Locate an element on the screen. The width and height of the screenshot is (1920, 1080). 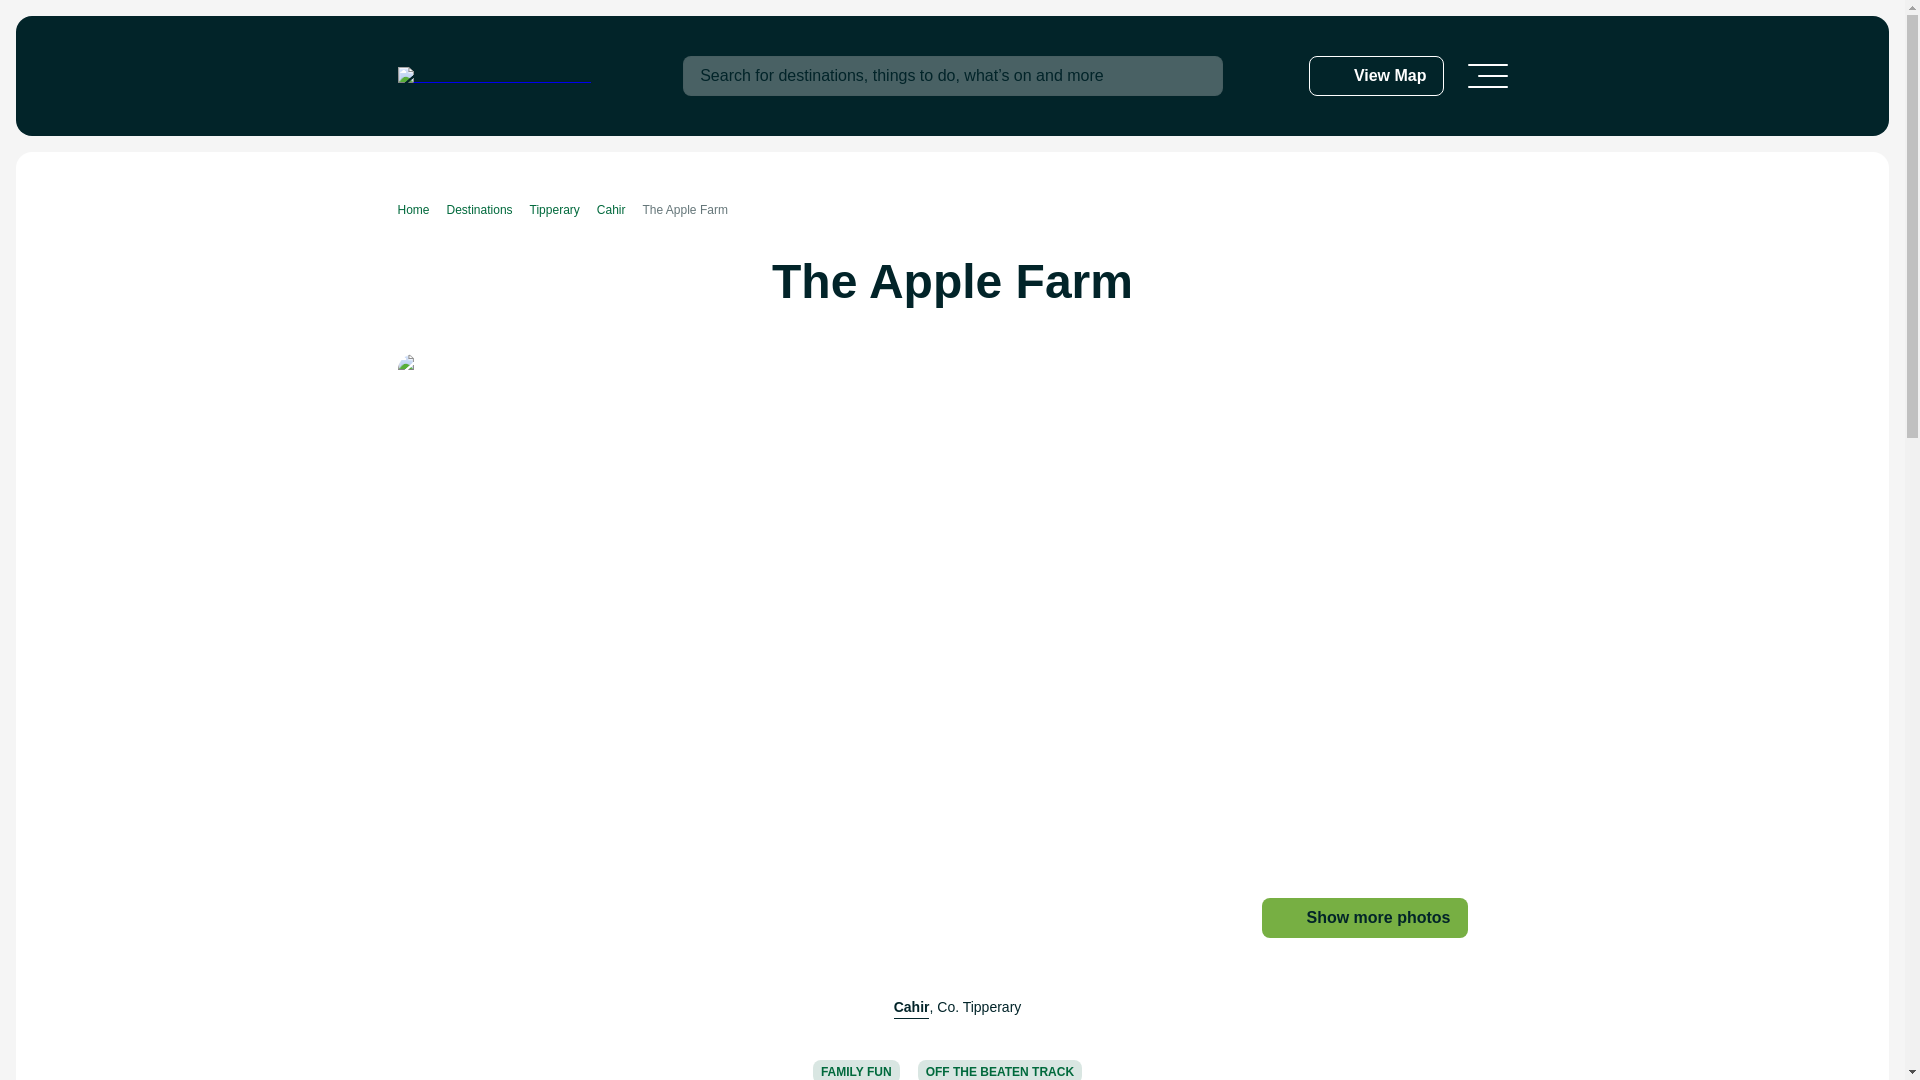
Click to go back to the homepage is located at coordinates (494, 76).